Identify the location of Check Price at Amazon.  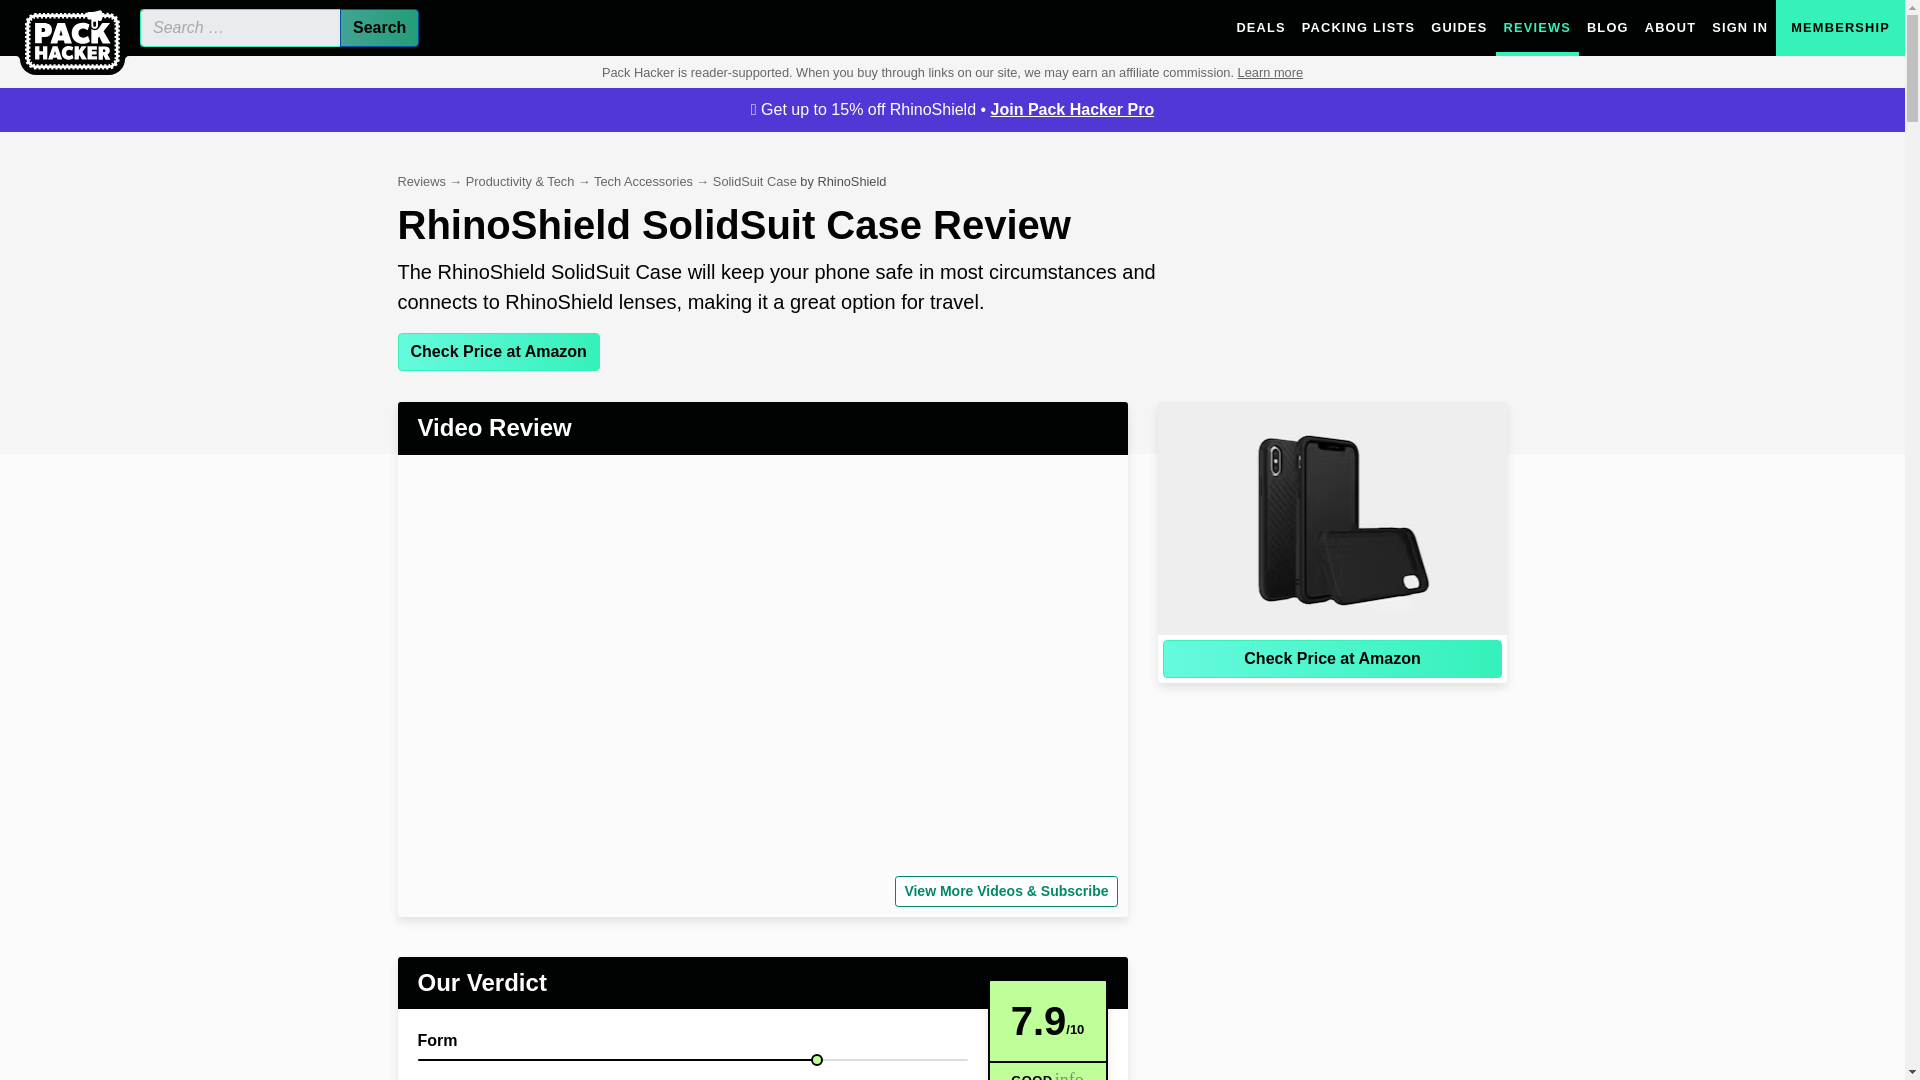
(1331, 659).